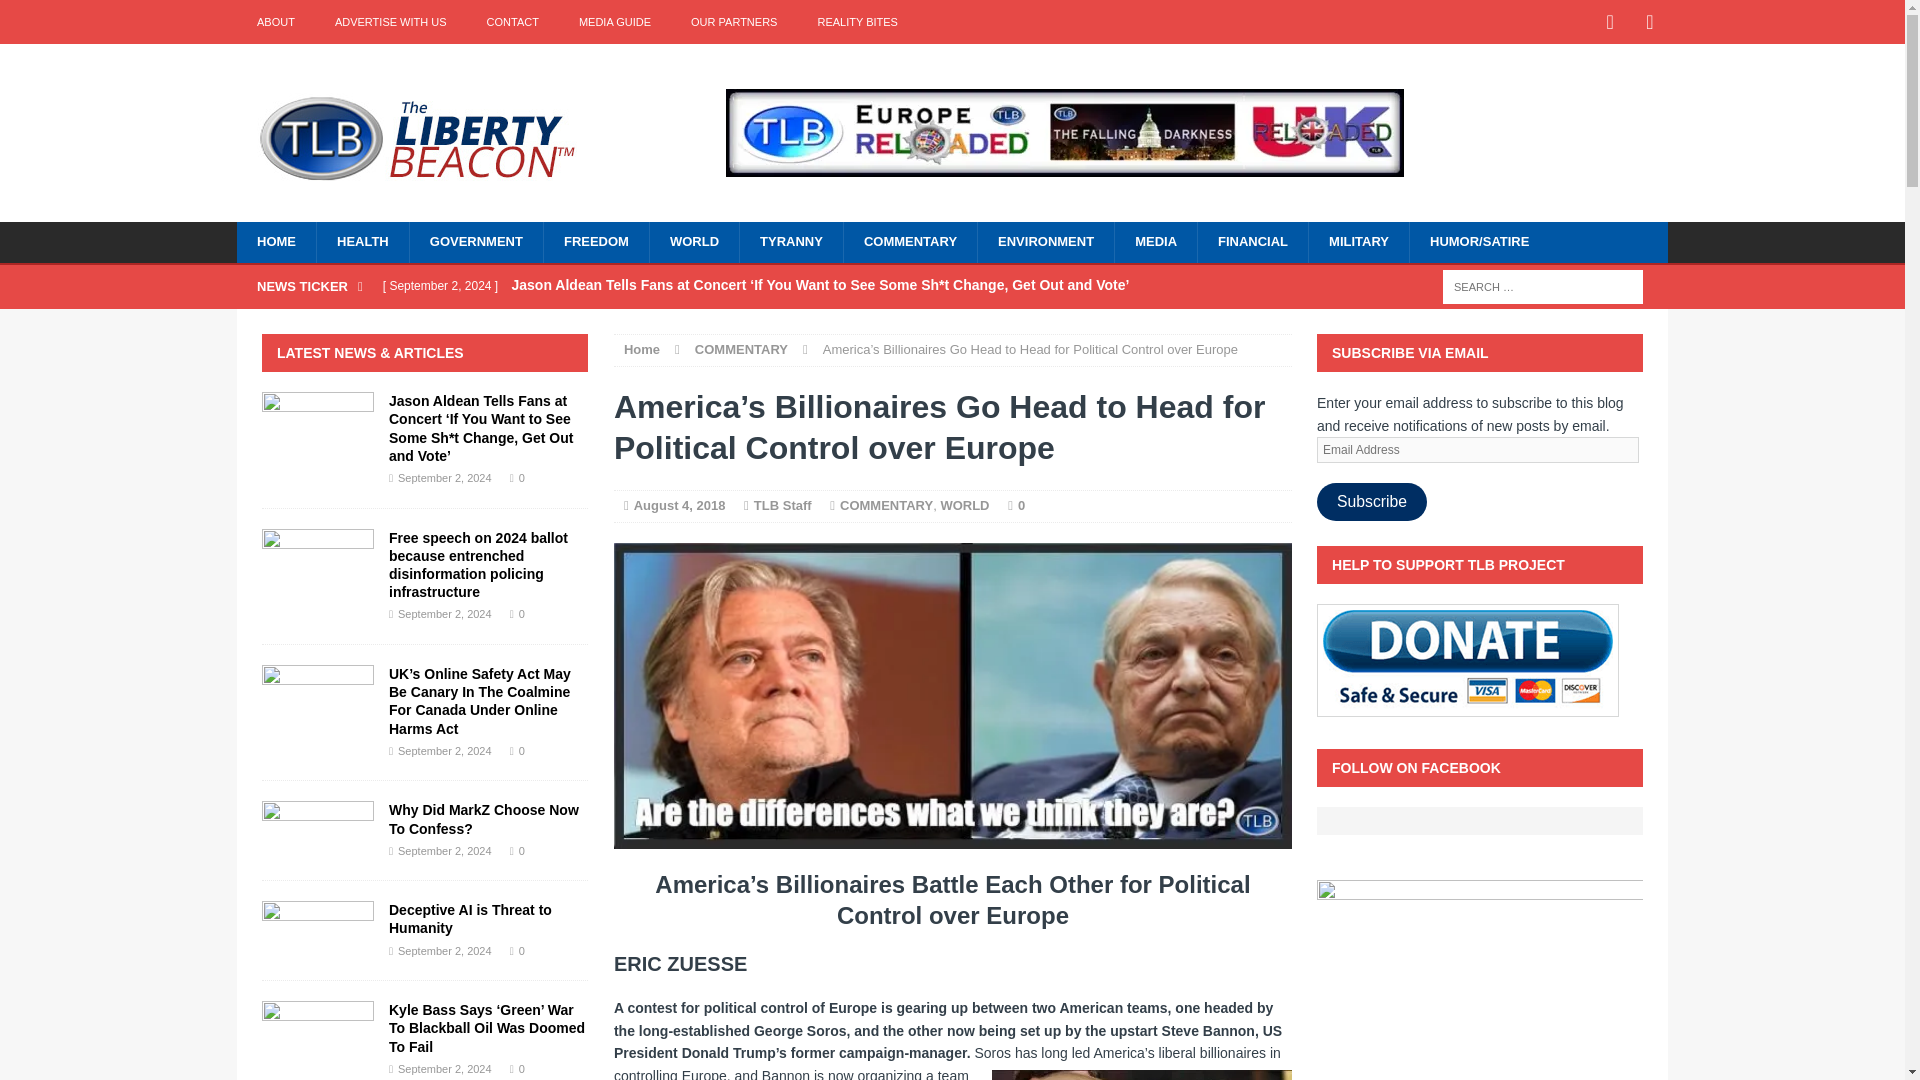 The height and width of the screenshot is (1080, 1920). Describe the element at coordinates (512, 22) in the screenshot. I see `CONTACT` at that location.